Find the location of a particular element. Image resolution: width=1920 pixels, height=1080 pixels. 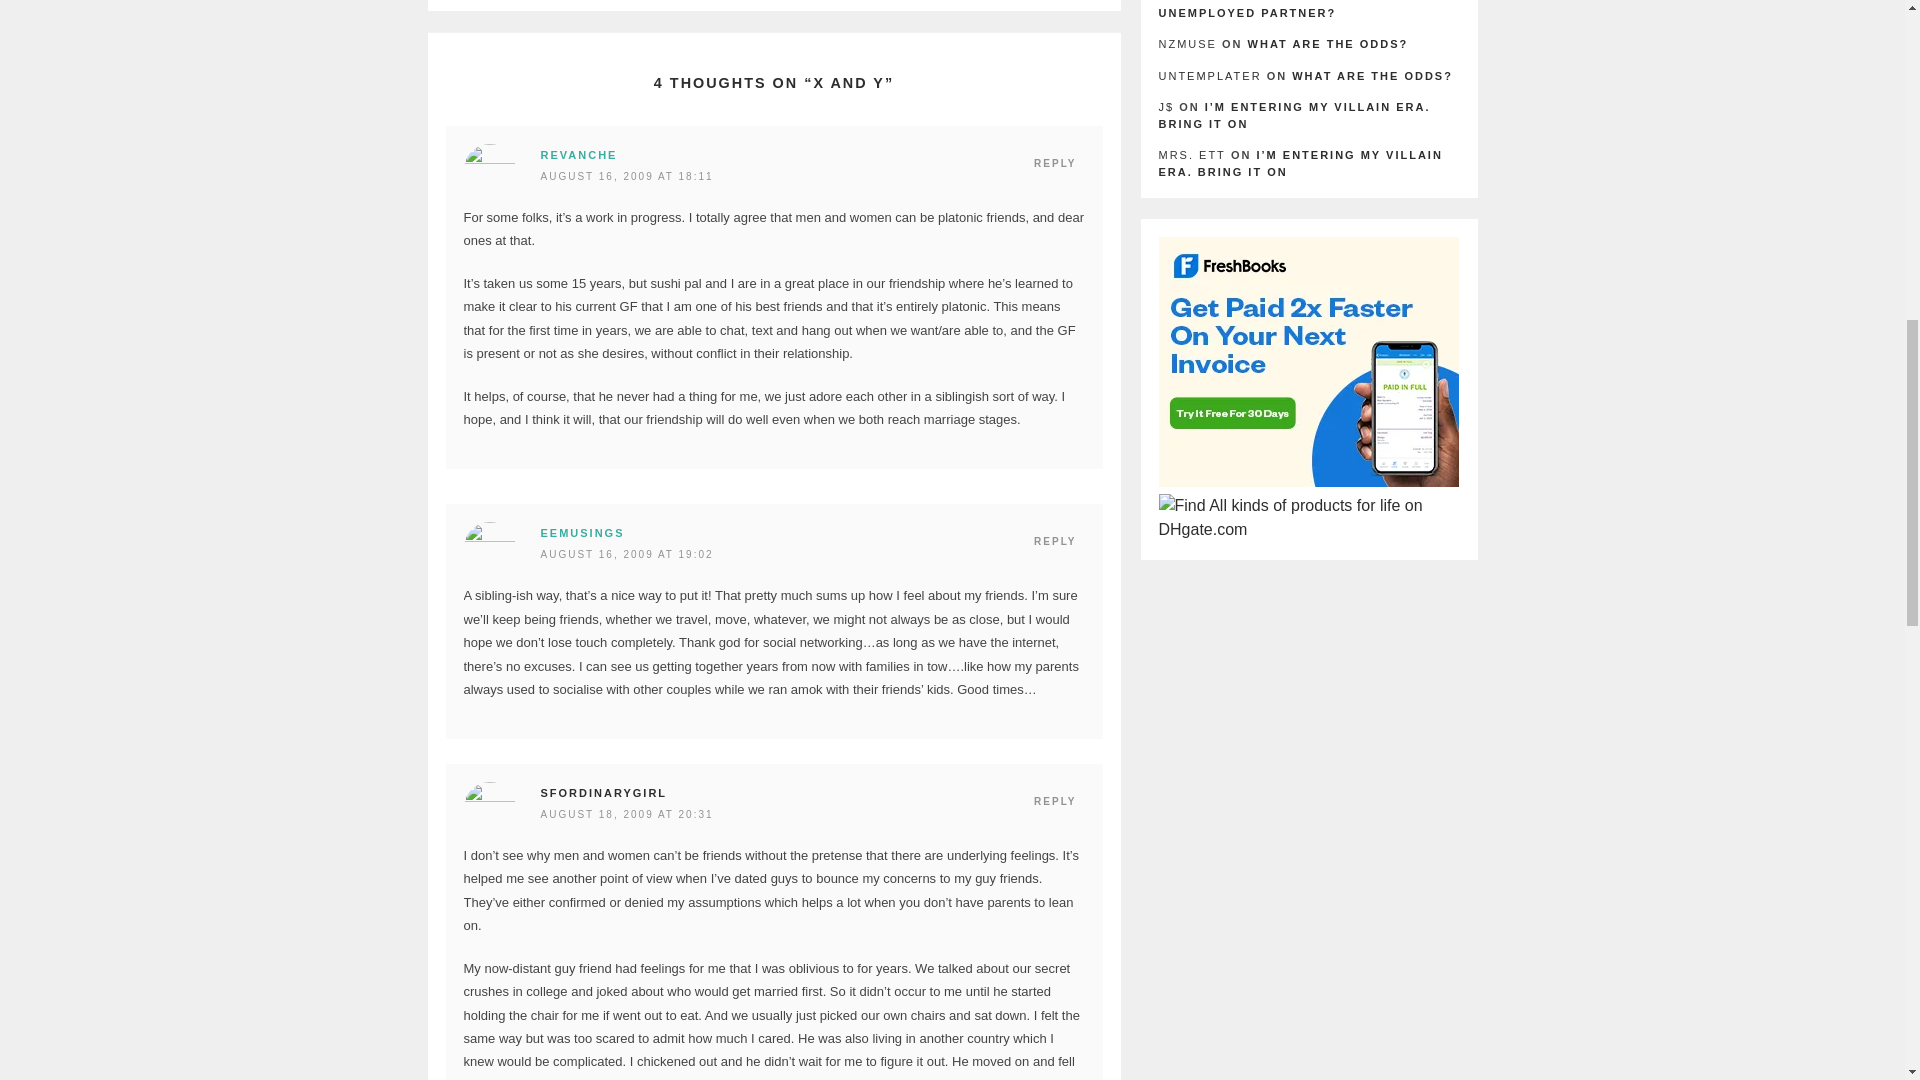

REPLY is located at coordinates (1054, 164).